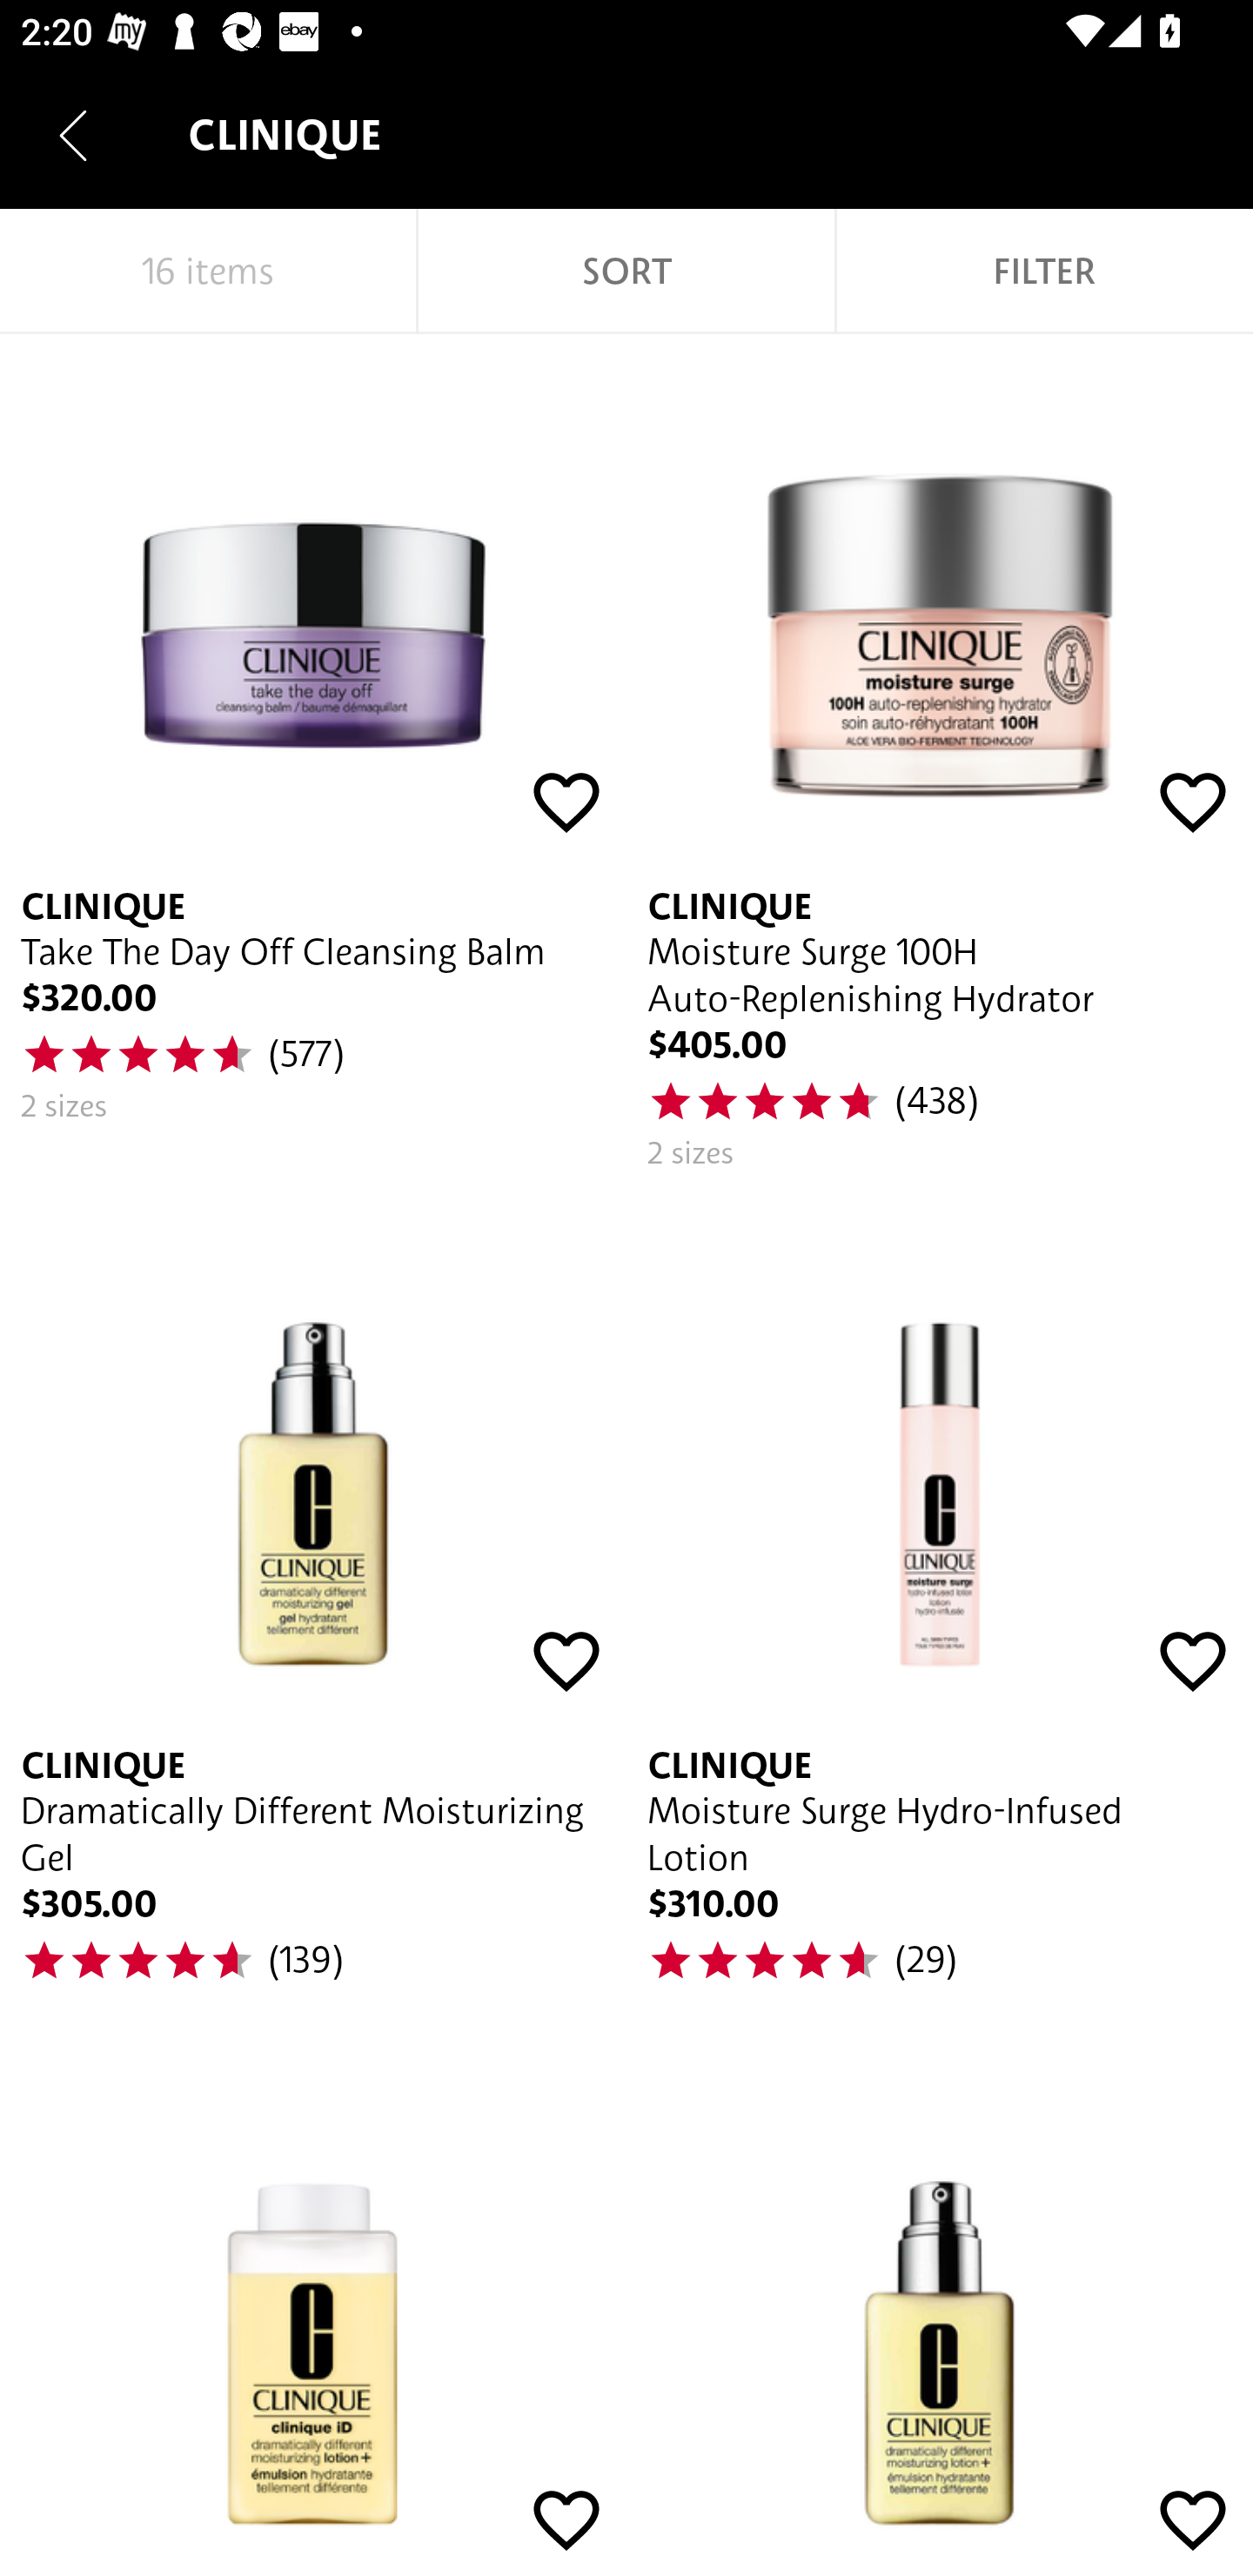 The height and width of the screenshot is (2576, 1253). I want to click on FILTER, so click(1044, 272).